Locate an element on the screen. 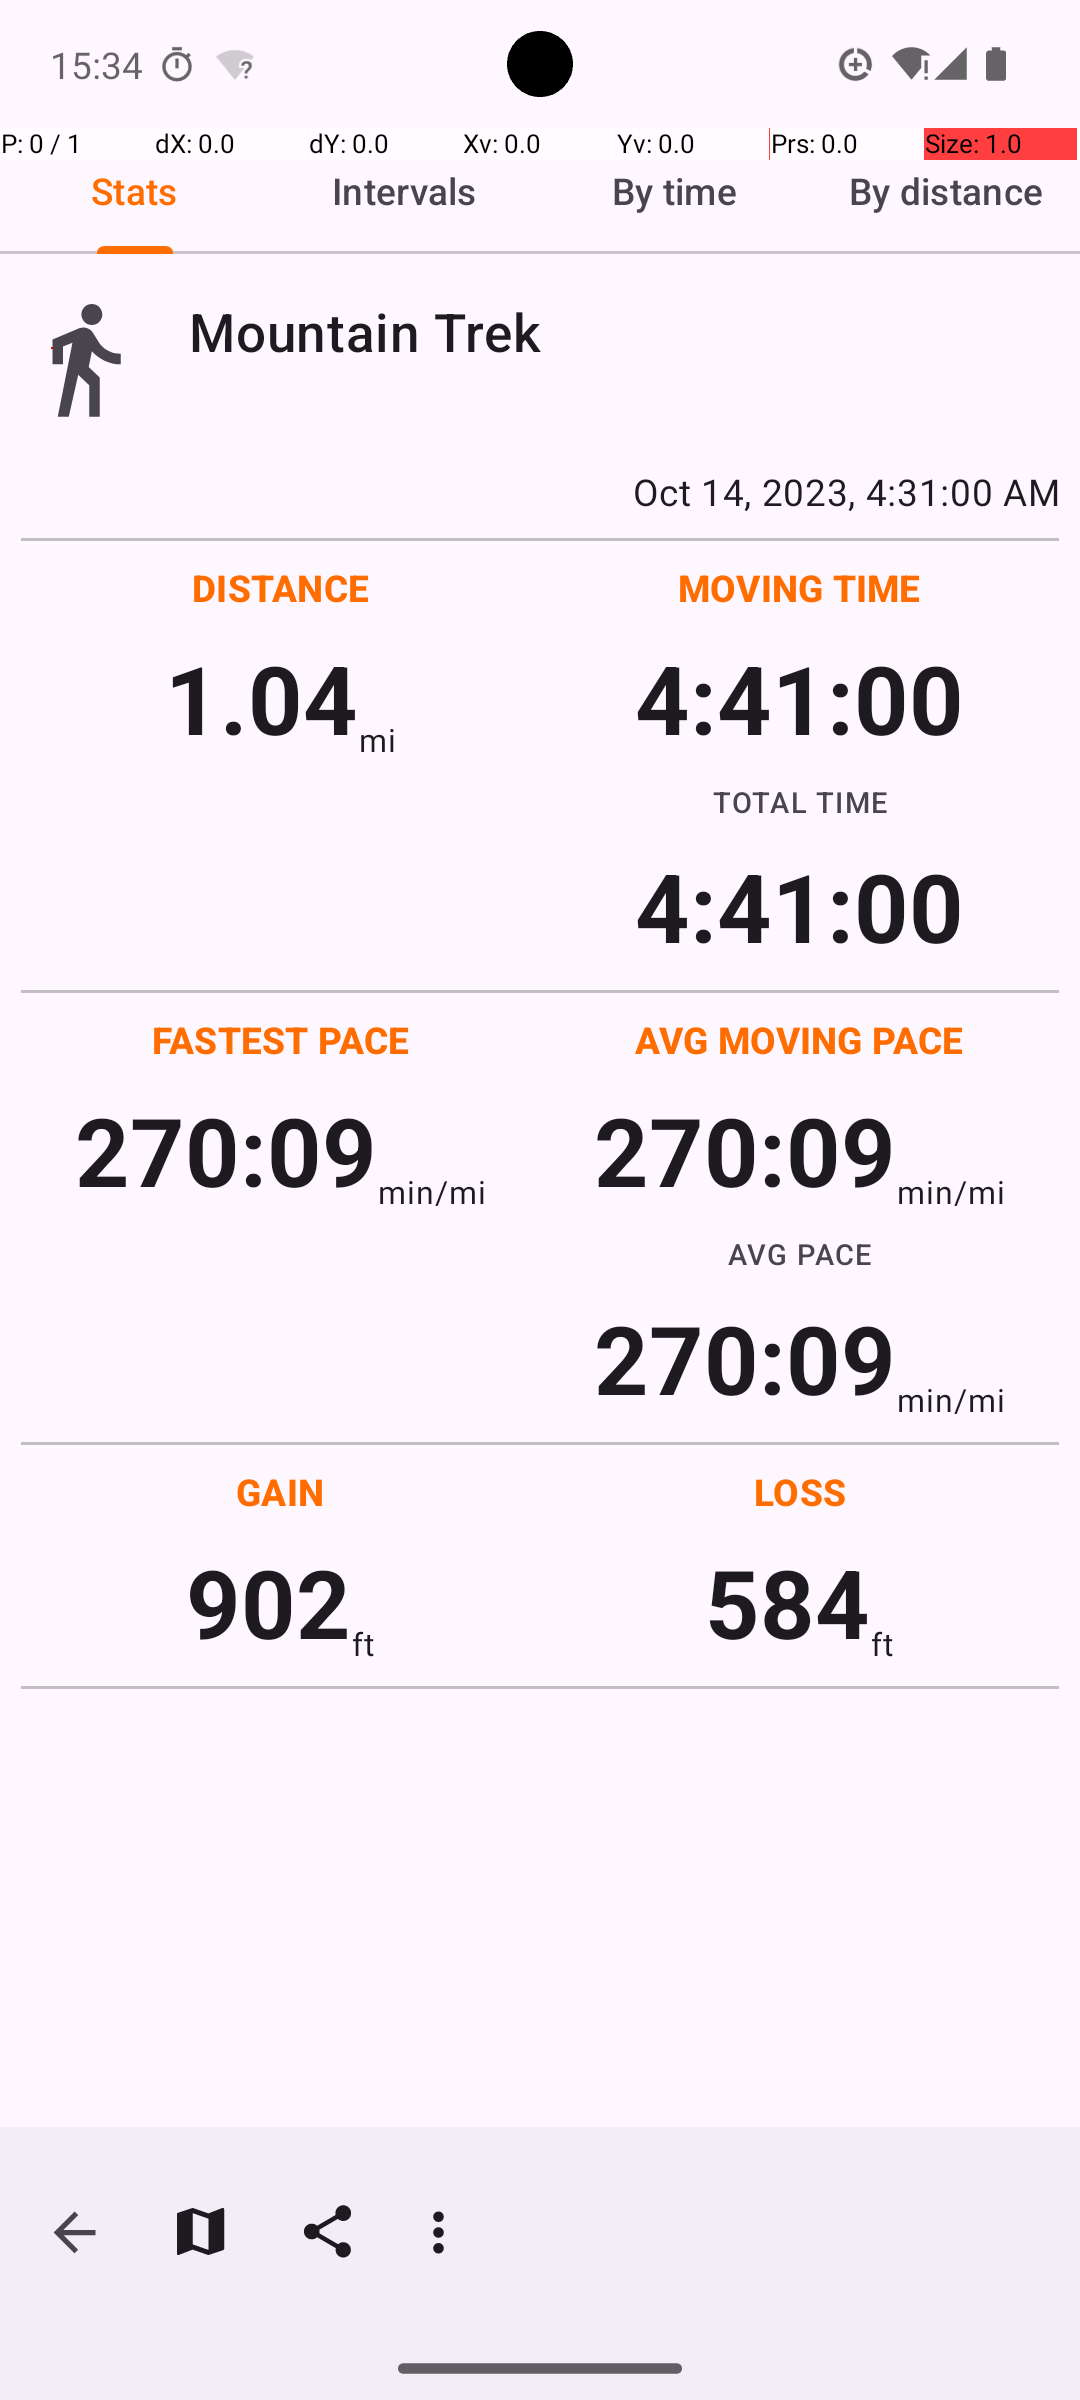  584 is located at coordinates (788, 1602).